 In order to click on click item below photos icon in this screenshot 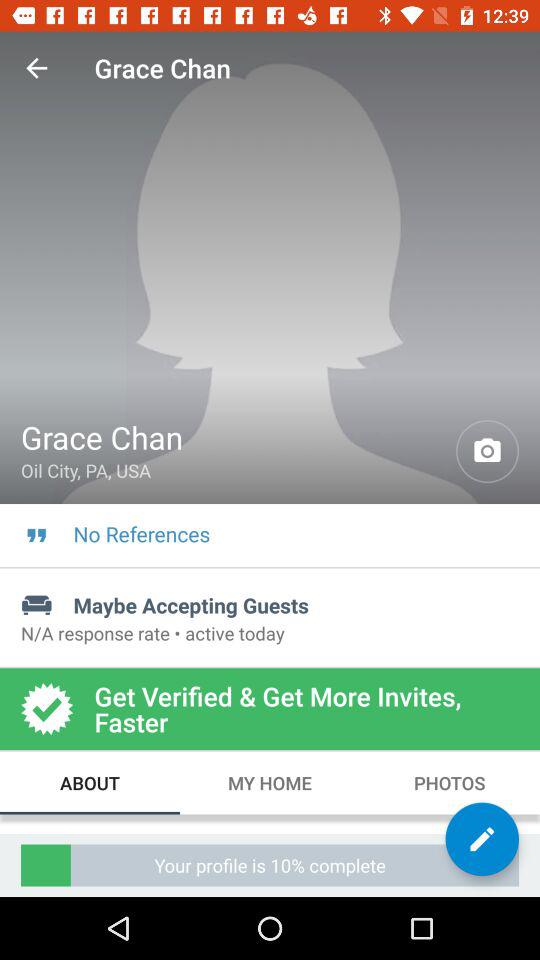, I will do `click(482, 839)`.